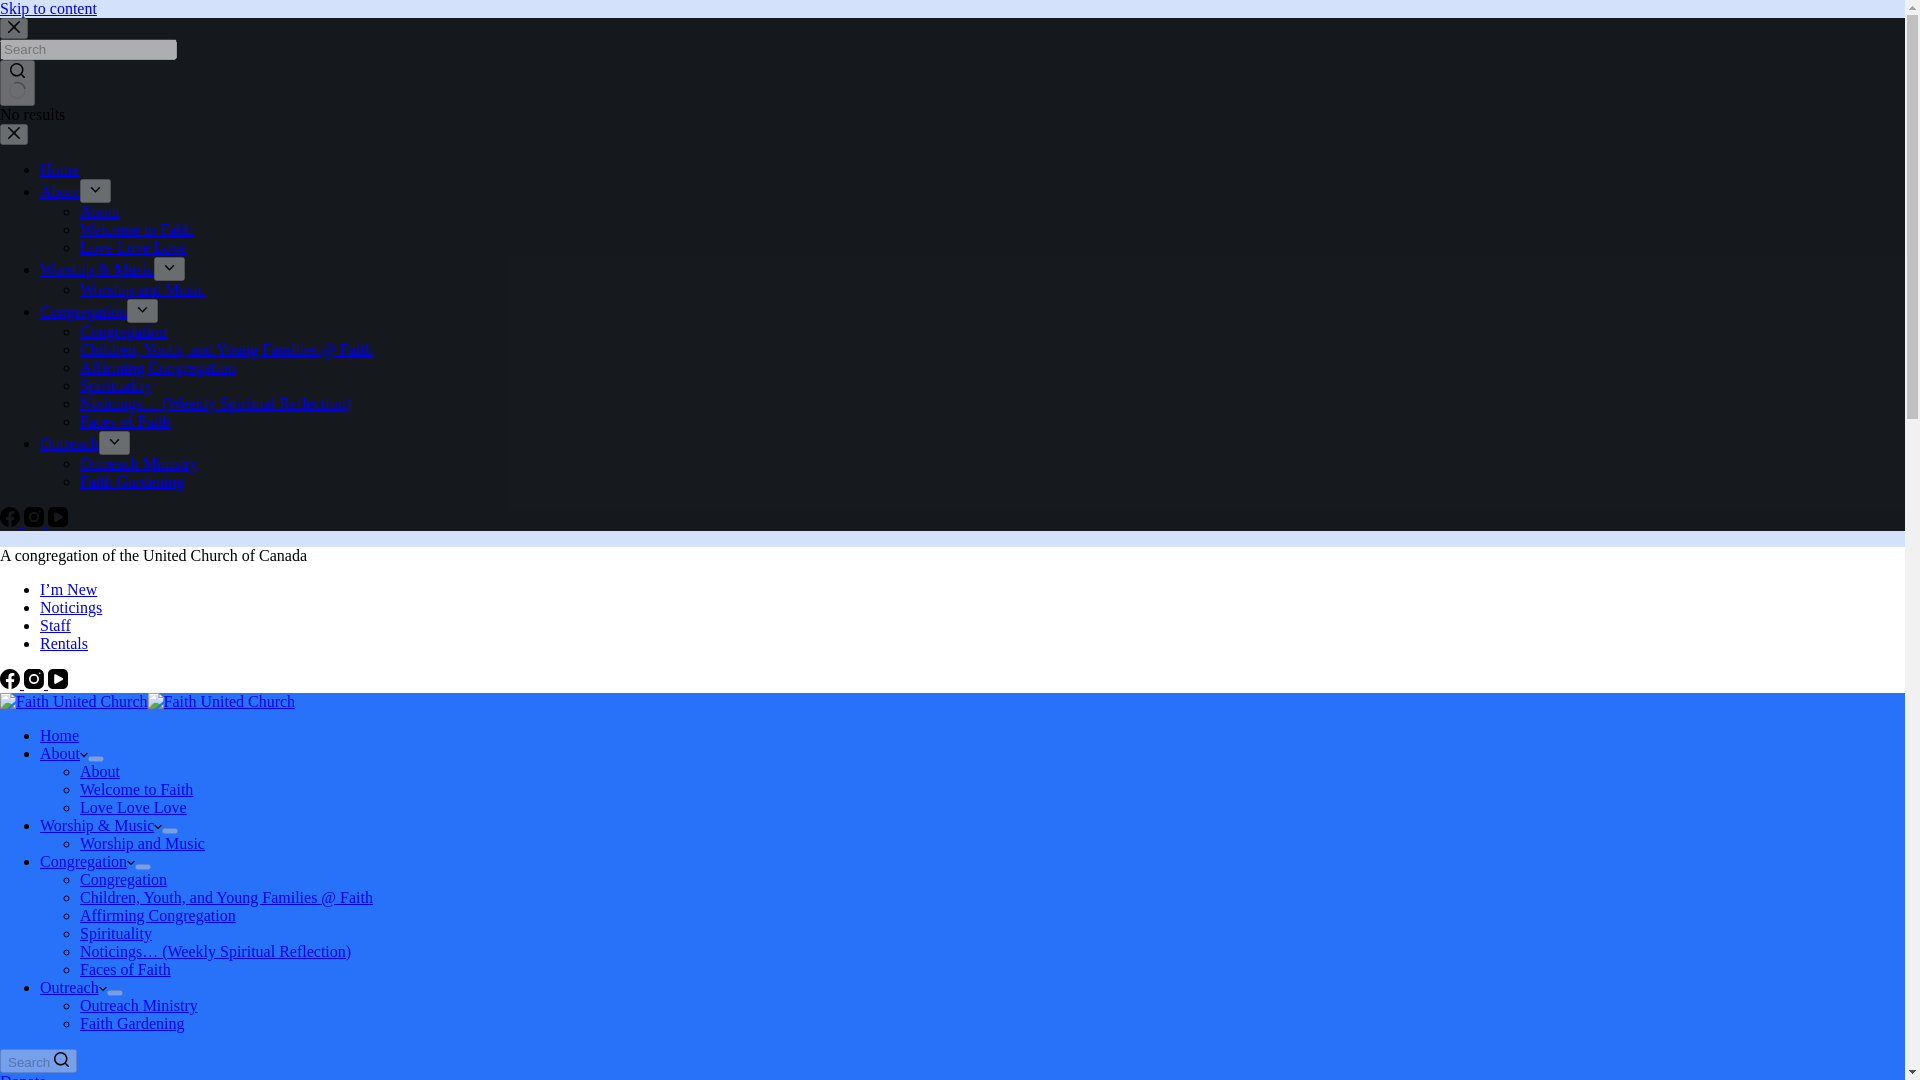 The width and height of the screenshot is (1920, 1080). I want to click on About, so click(64, 754).